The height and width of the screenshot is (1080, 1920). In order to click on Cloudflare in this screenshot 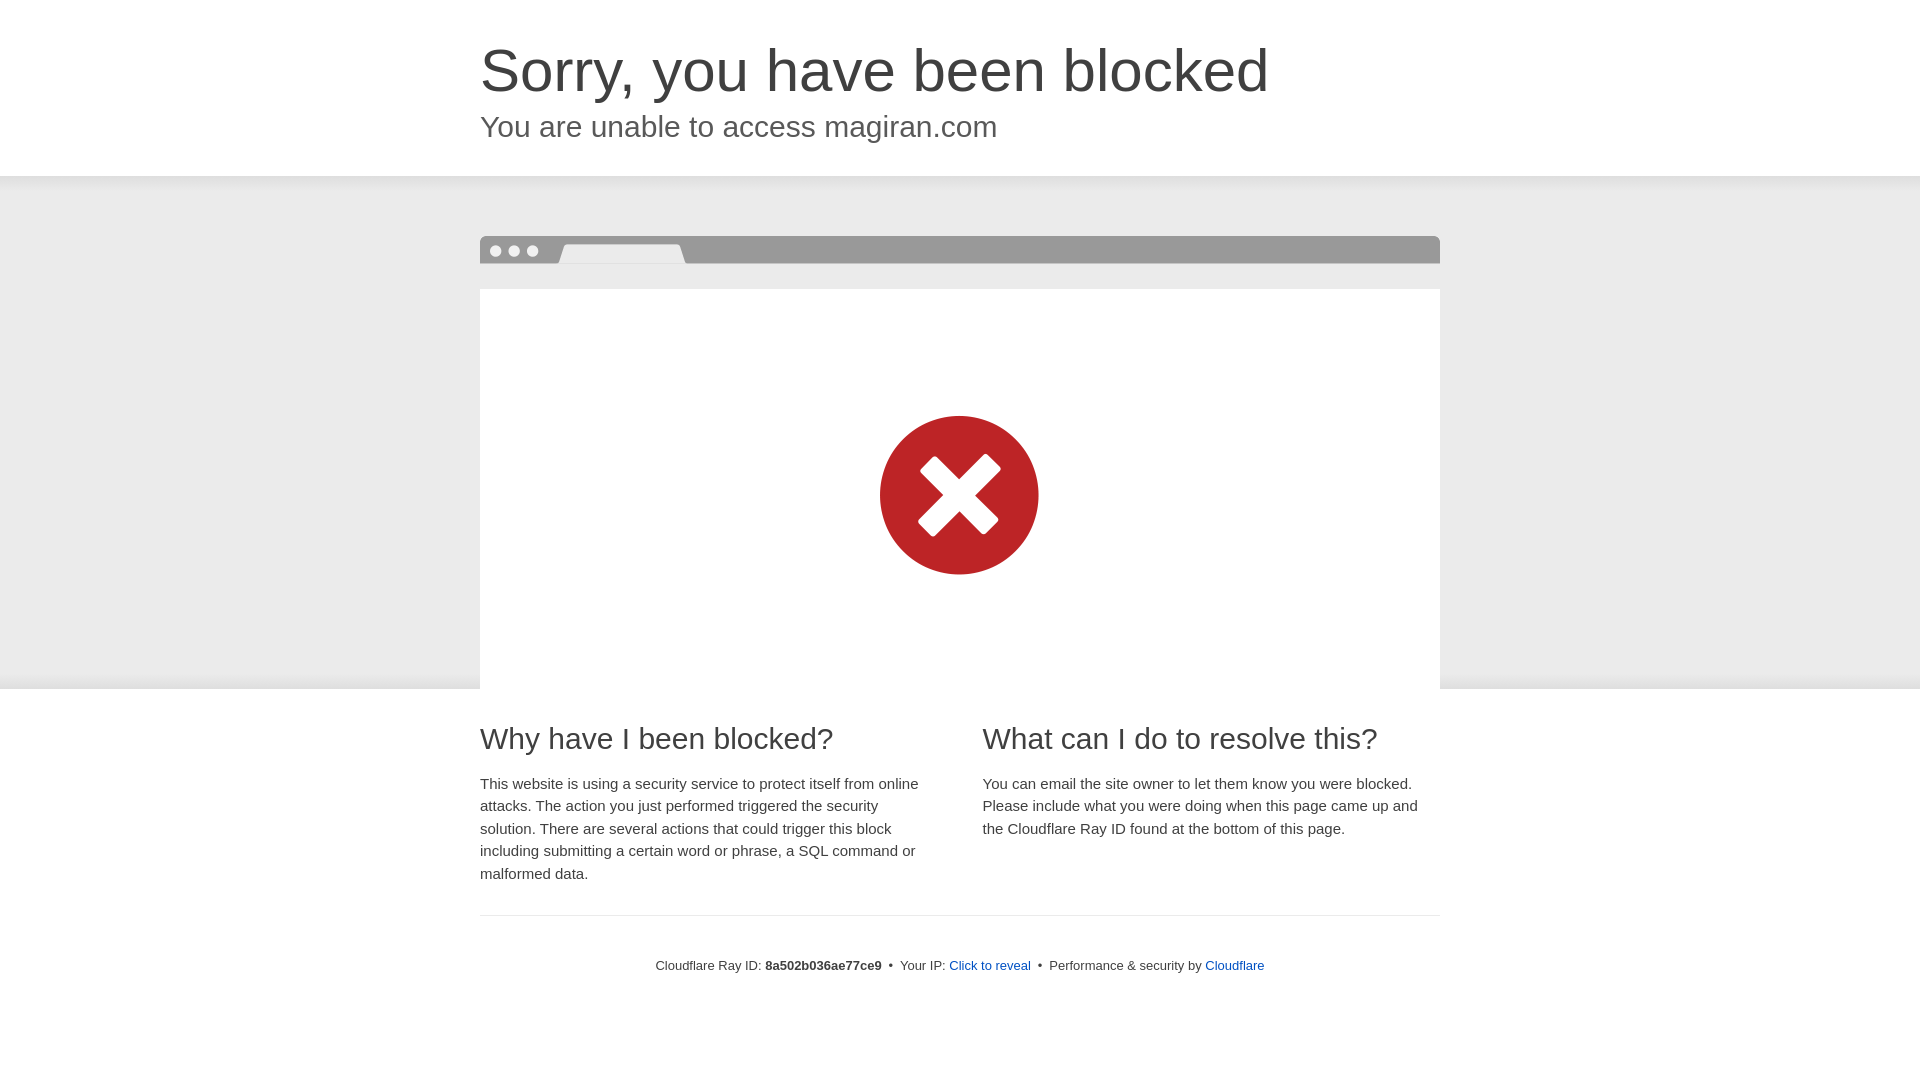, I will do `click(1234, 965)`.